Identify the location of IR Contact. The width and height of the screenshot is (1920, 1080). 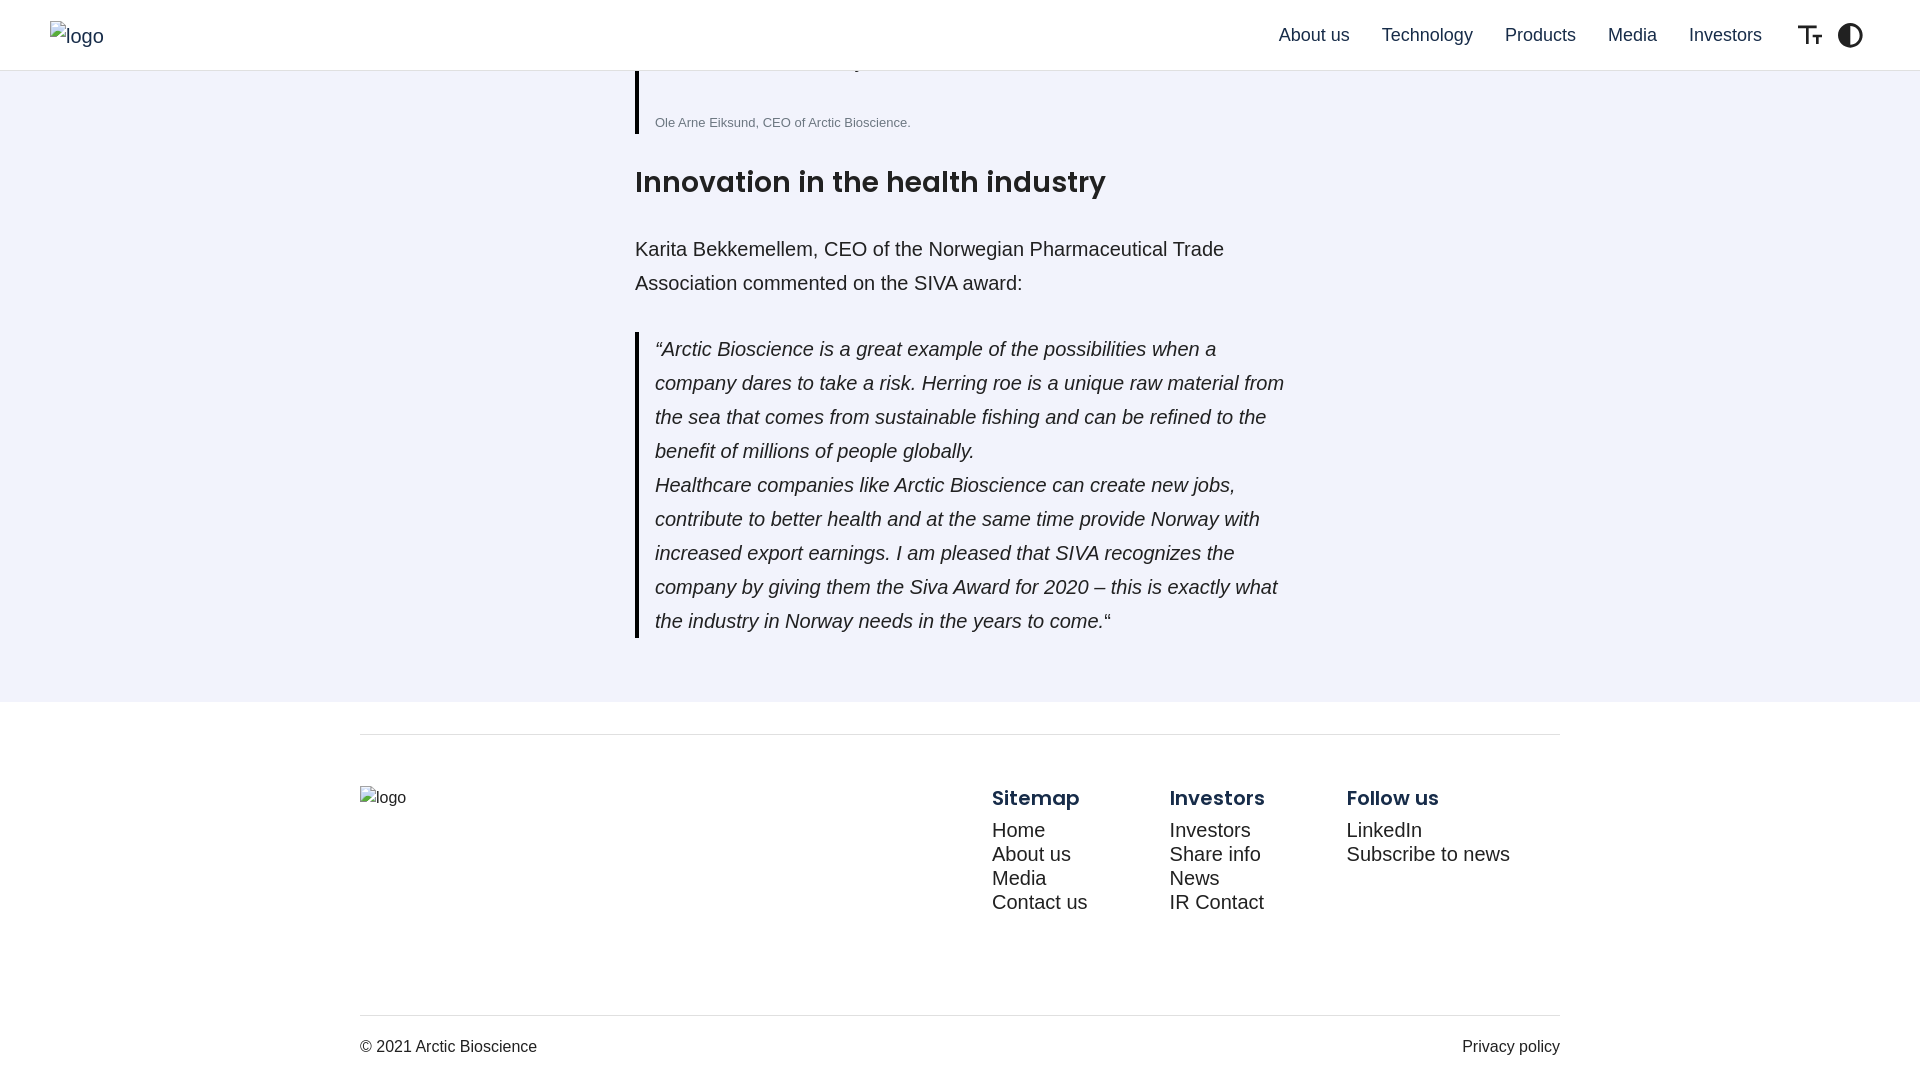
(1216, 902).